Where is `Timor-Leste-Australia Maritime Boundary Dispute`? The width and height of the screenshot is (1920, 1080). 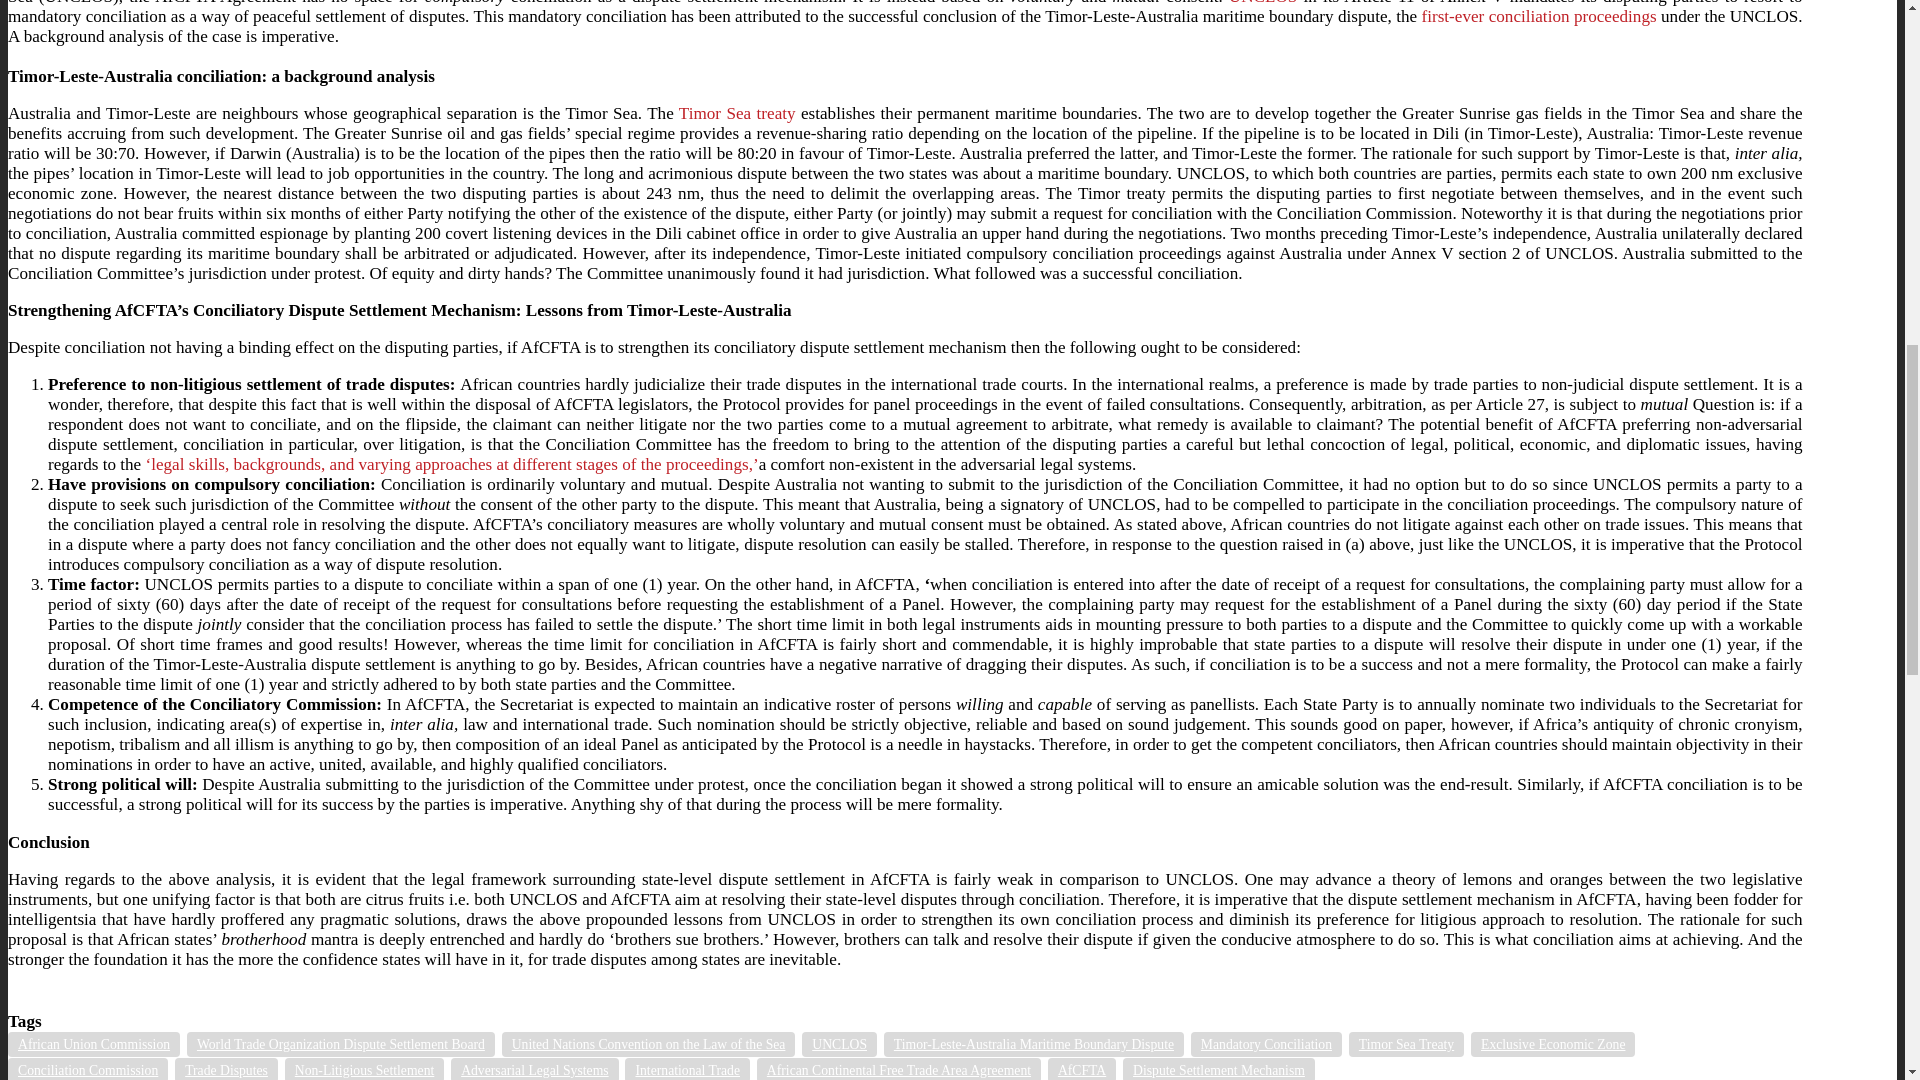
Timor-Leste-Australia Maritime Boundary Dispute is located at coordinates (1034, 1044).